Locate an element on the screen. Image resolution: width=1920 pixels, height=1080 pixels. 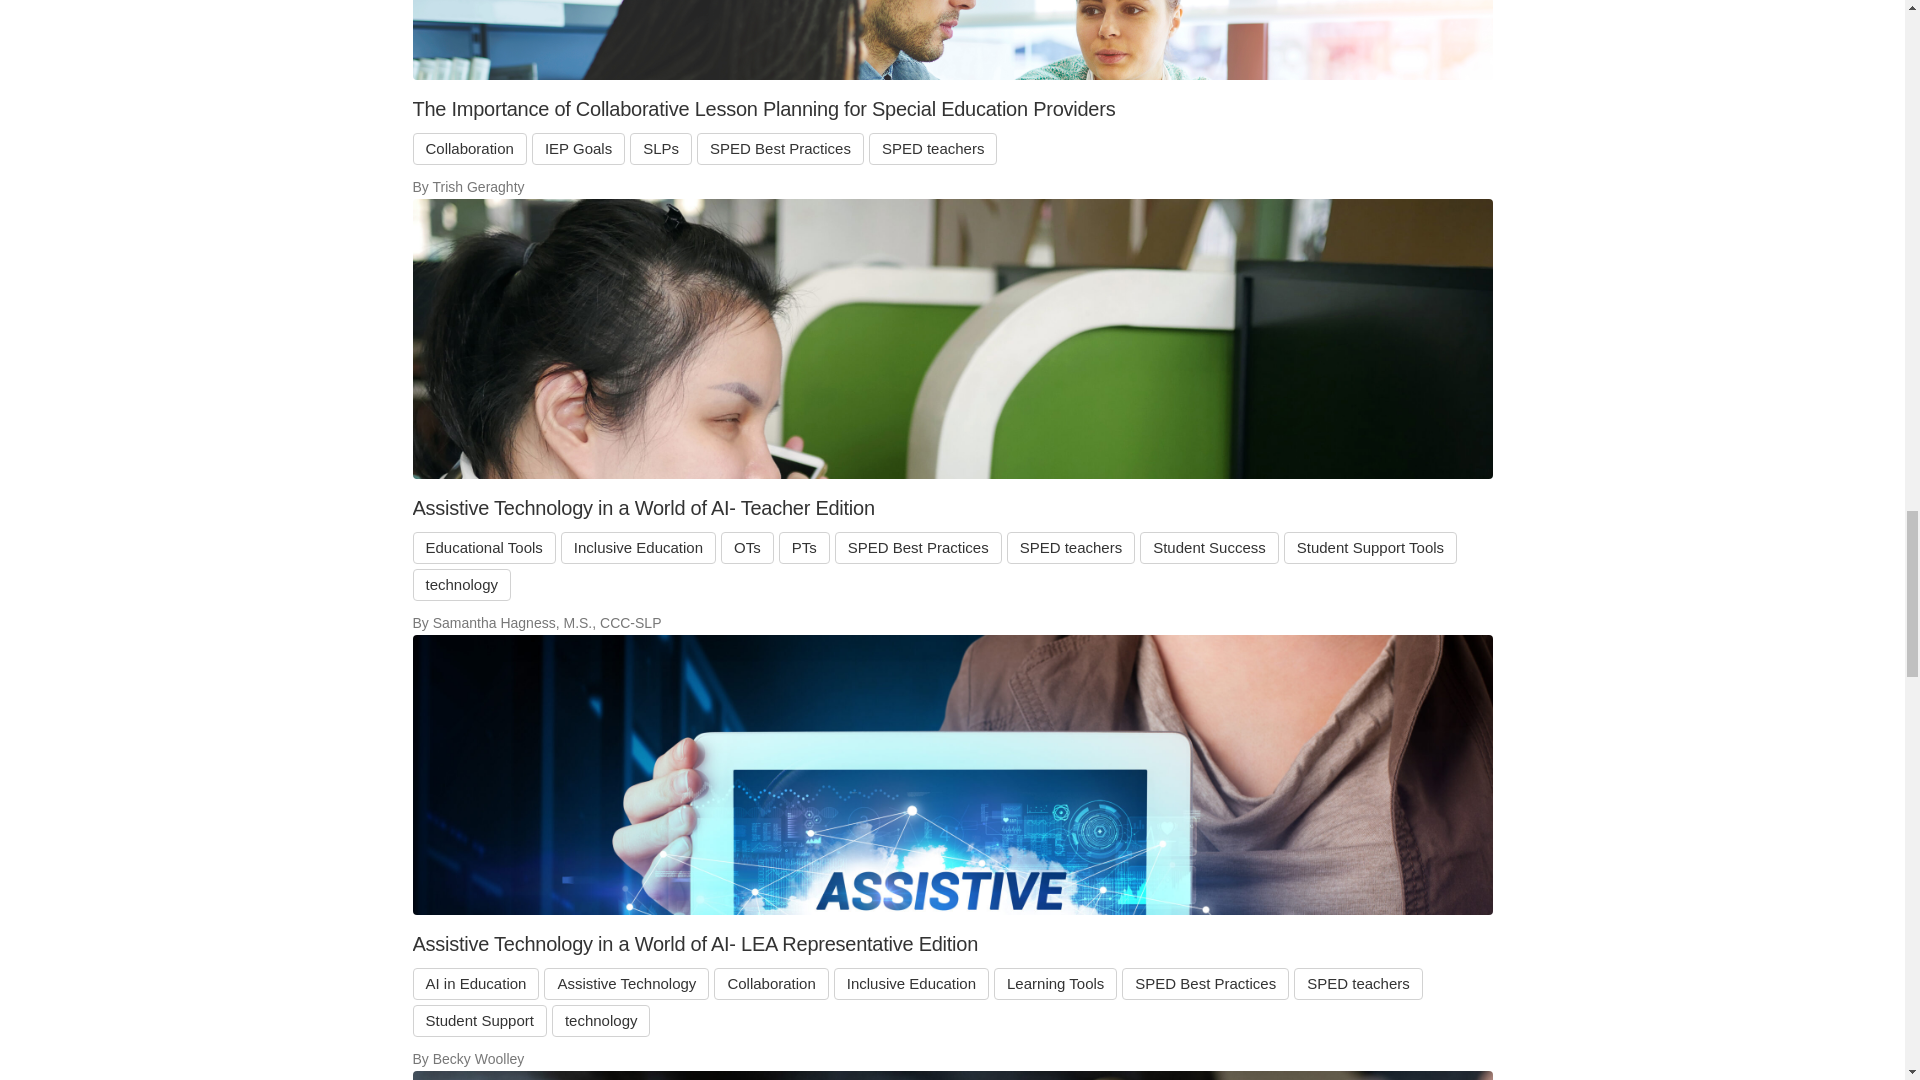
Collaboration is located at coordinates (469, 148).